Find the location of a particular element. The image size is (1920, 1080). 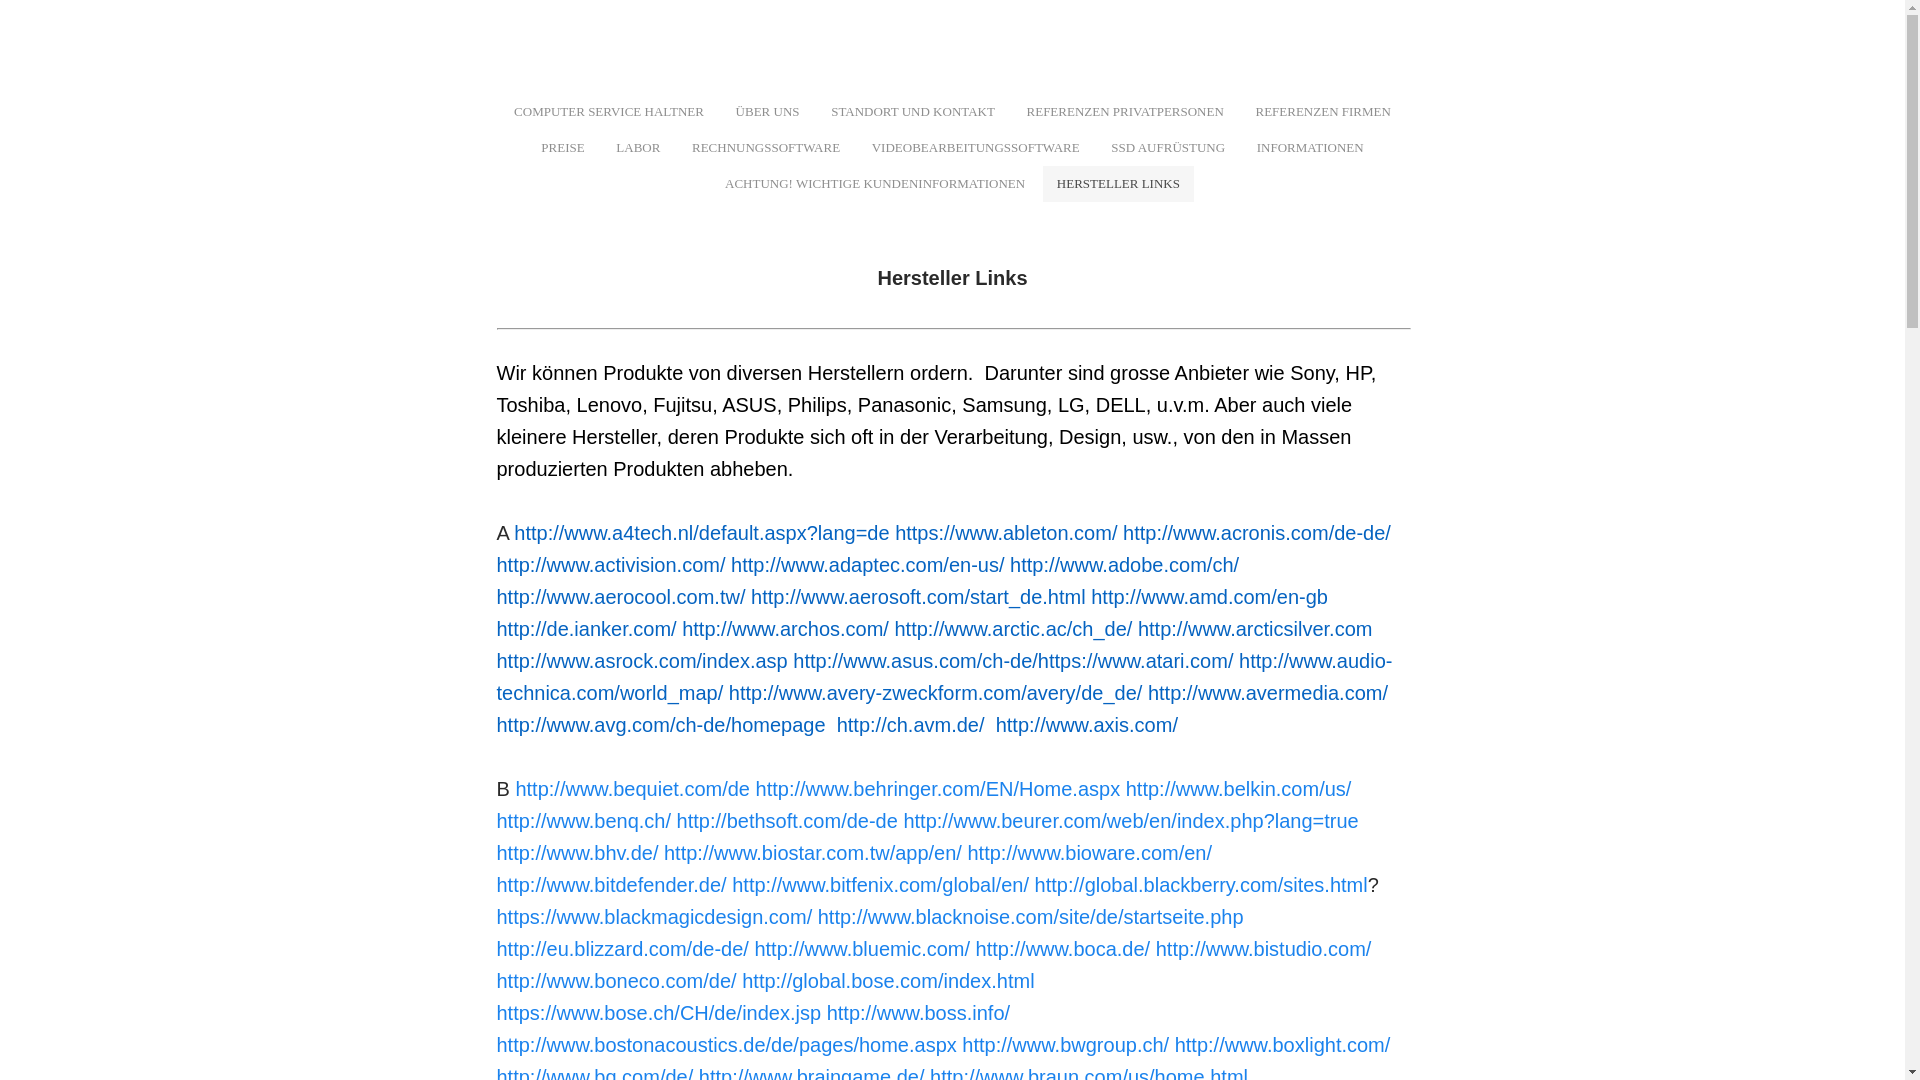

http://www.bitfenix.com/global/en/ is located at coordinates (880, 885).